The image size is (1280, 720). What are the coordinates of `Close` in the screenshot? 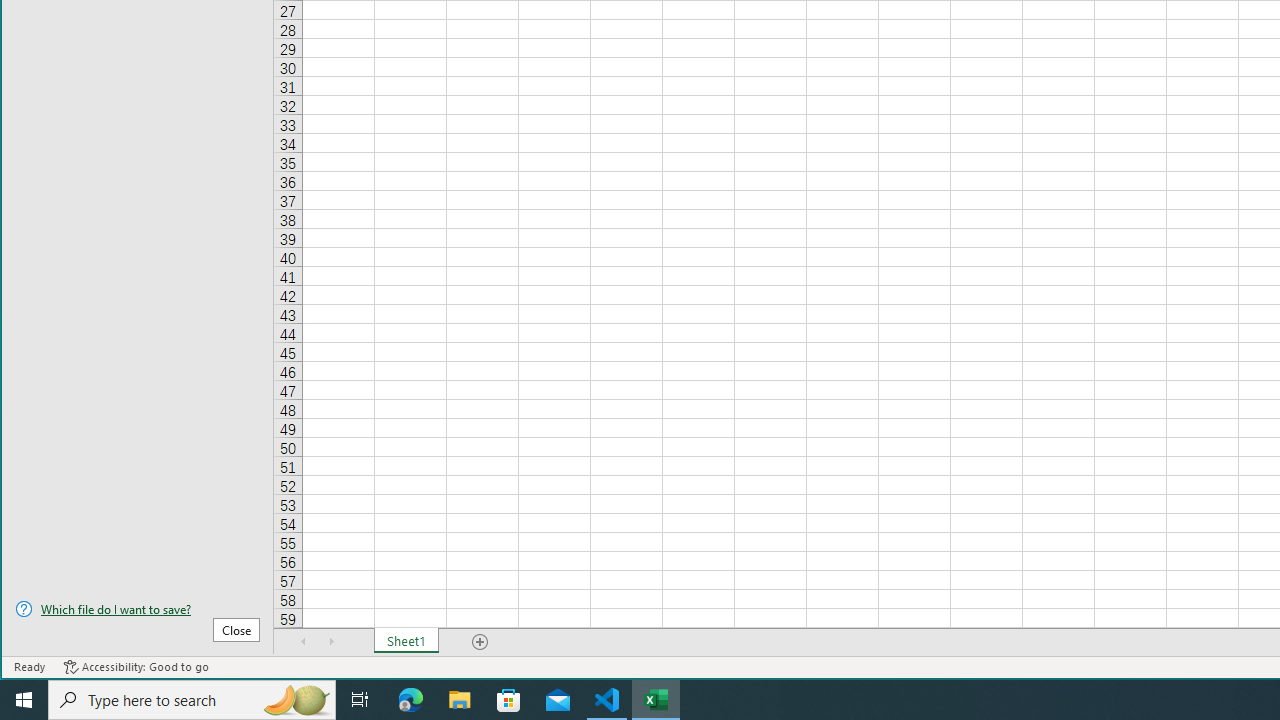 It's located at (236, 630).